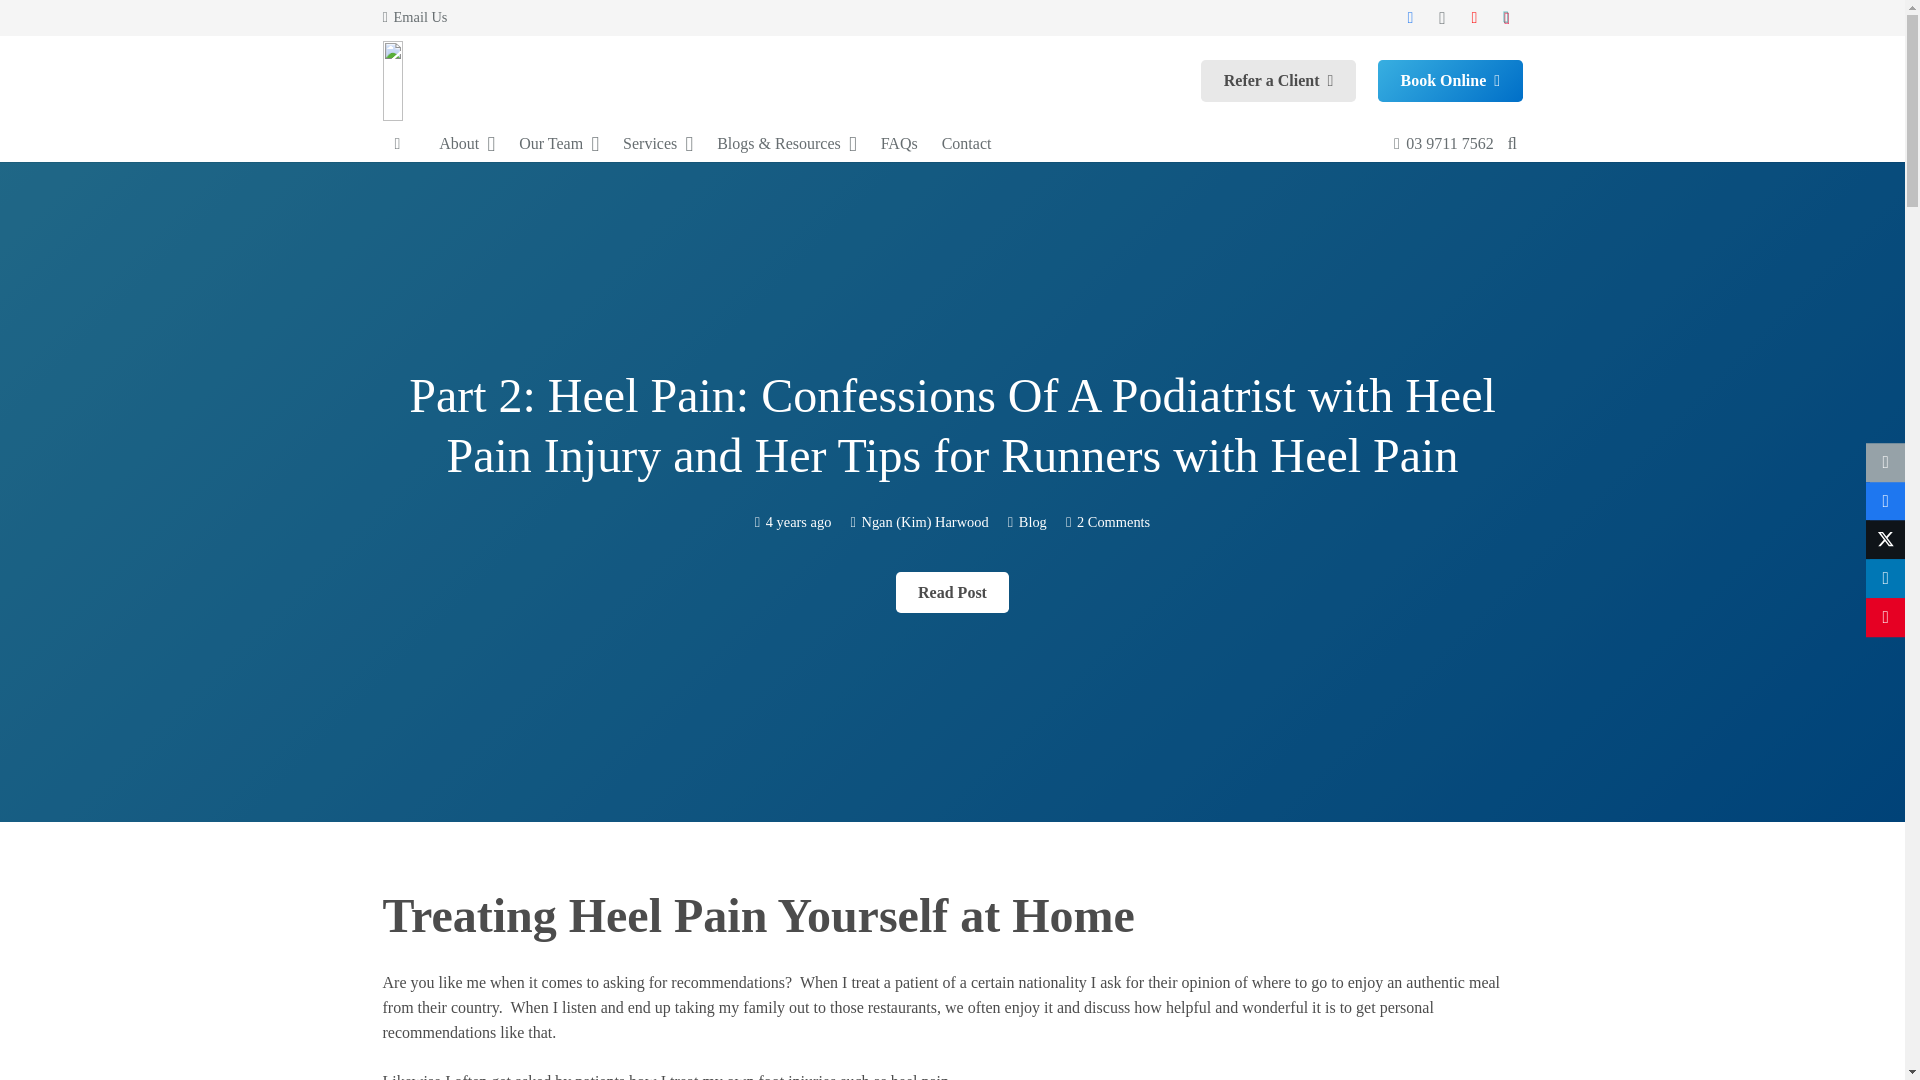 Image resolution: width=1920 pixels, height=1080 pixels. Describe the element at coordinates (1506, 18) in the screenshot. I see `TikTok` at that location.